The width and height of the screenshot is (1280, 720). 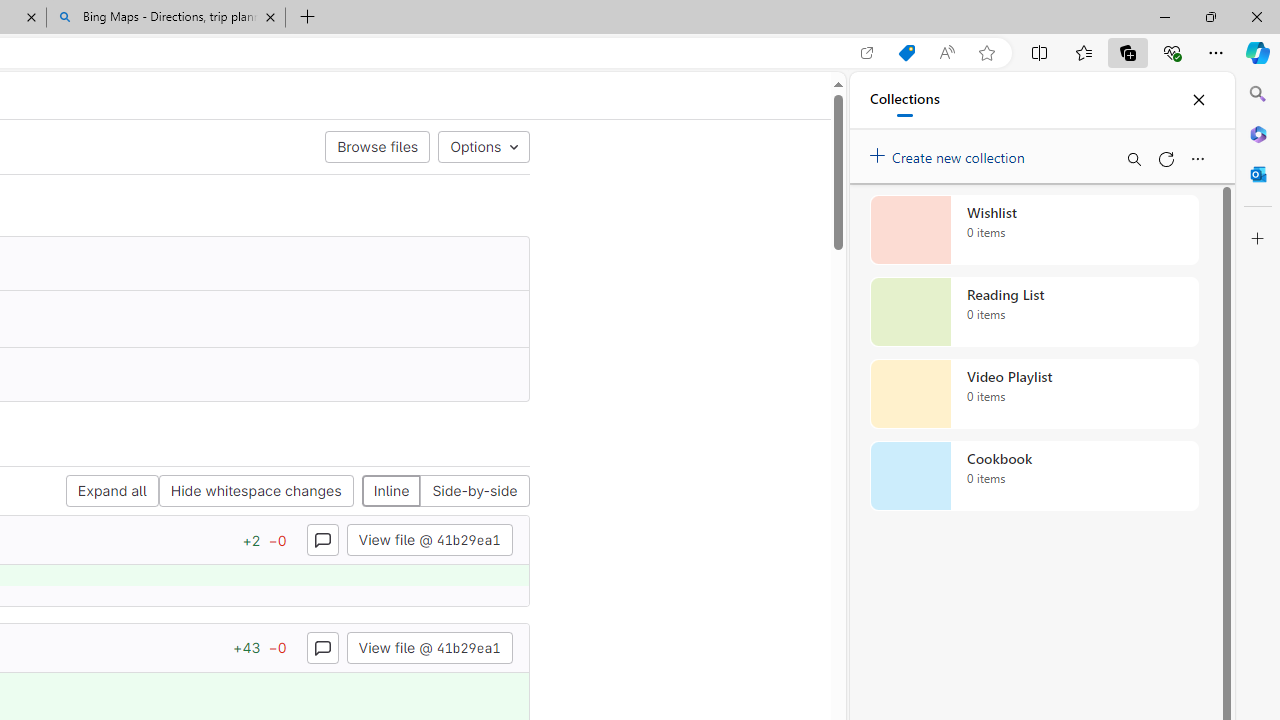 I want to click on Class: s16 gl-icon gl-button-icon , so click(x=322, y=647).